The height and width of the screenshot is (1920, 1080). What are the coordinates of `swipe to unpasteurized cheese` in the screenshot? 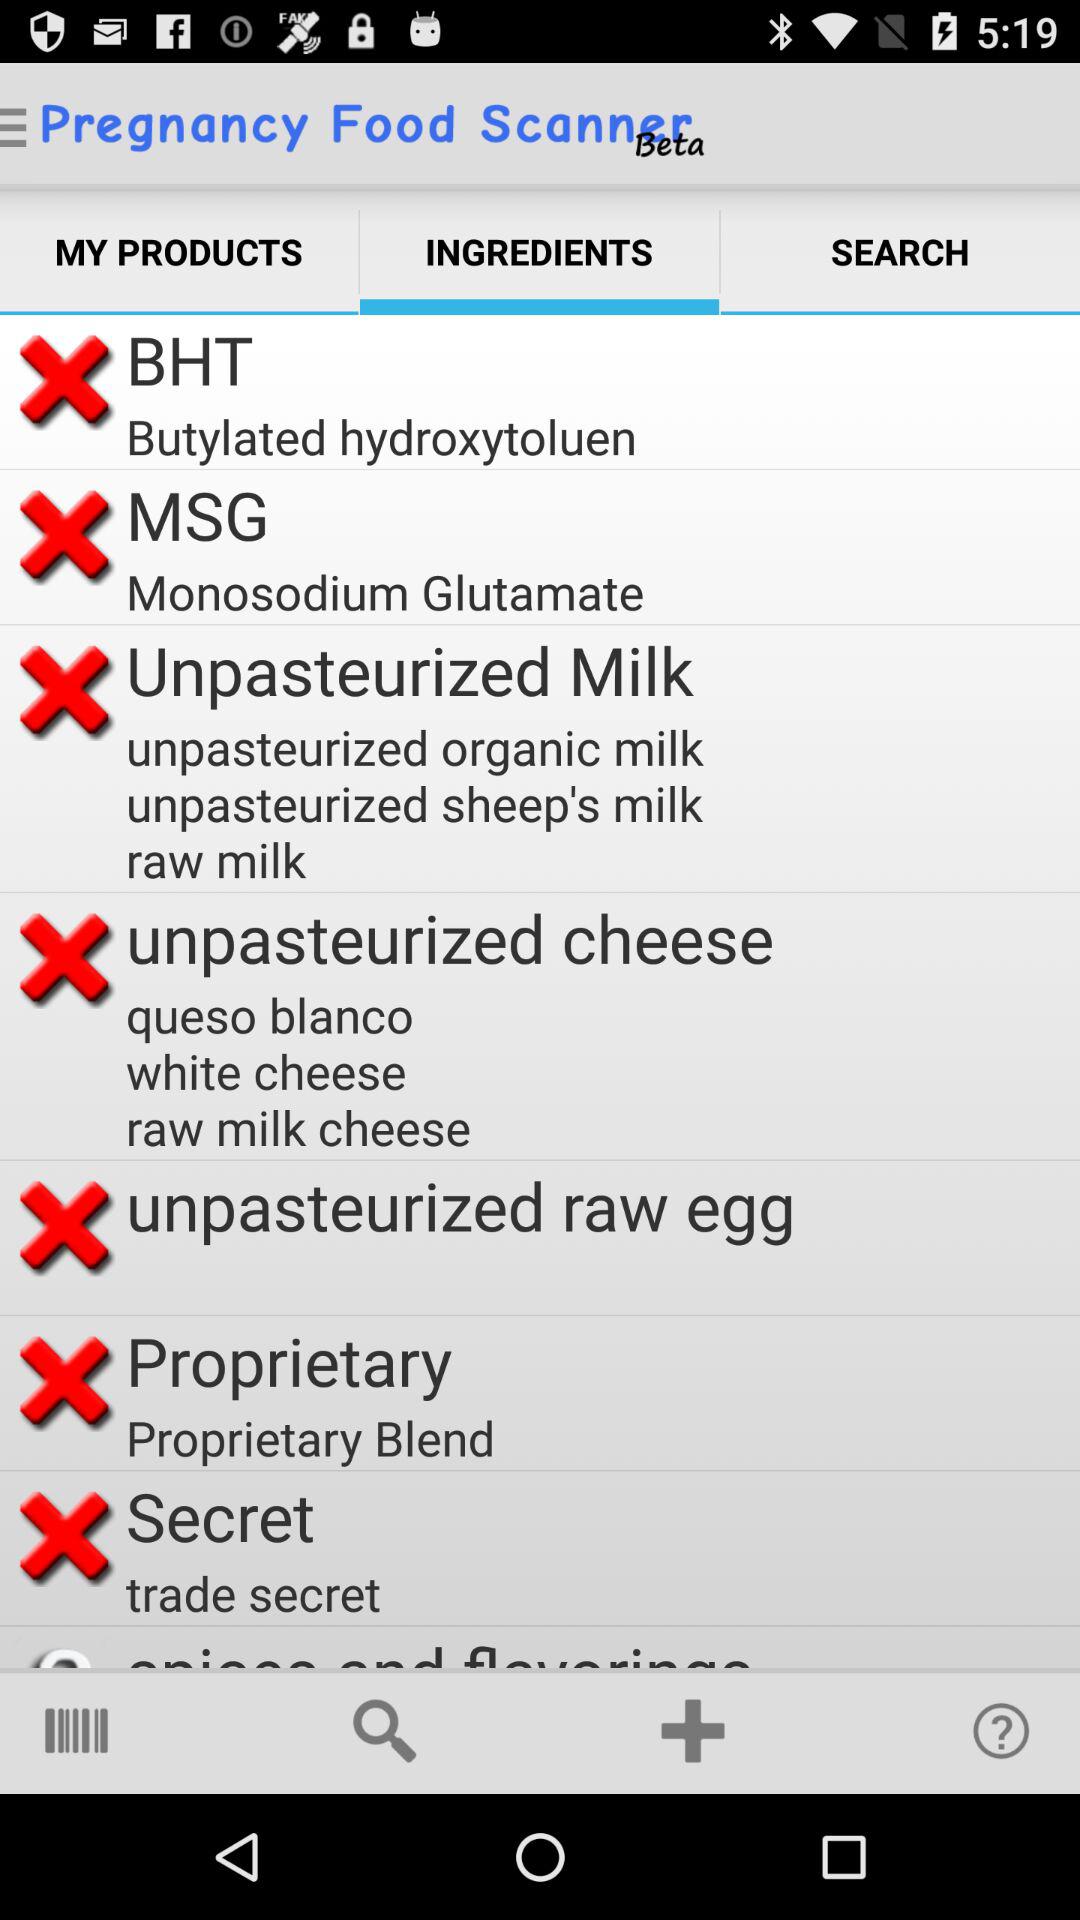 It's located at (450, 938).